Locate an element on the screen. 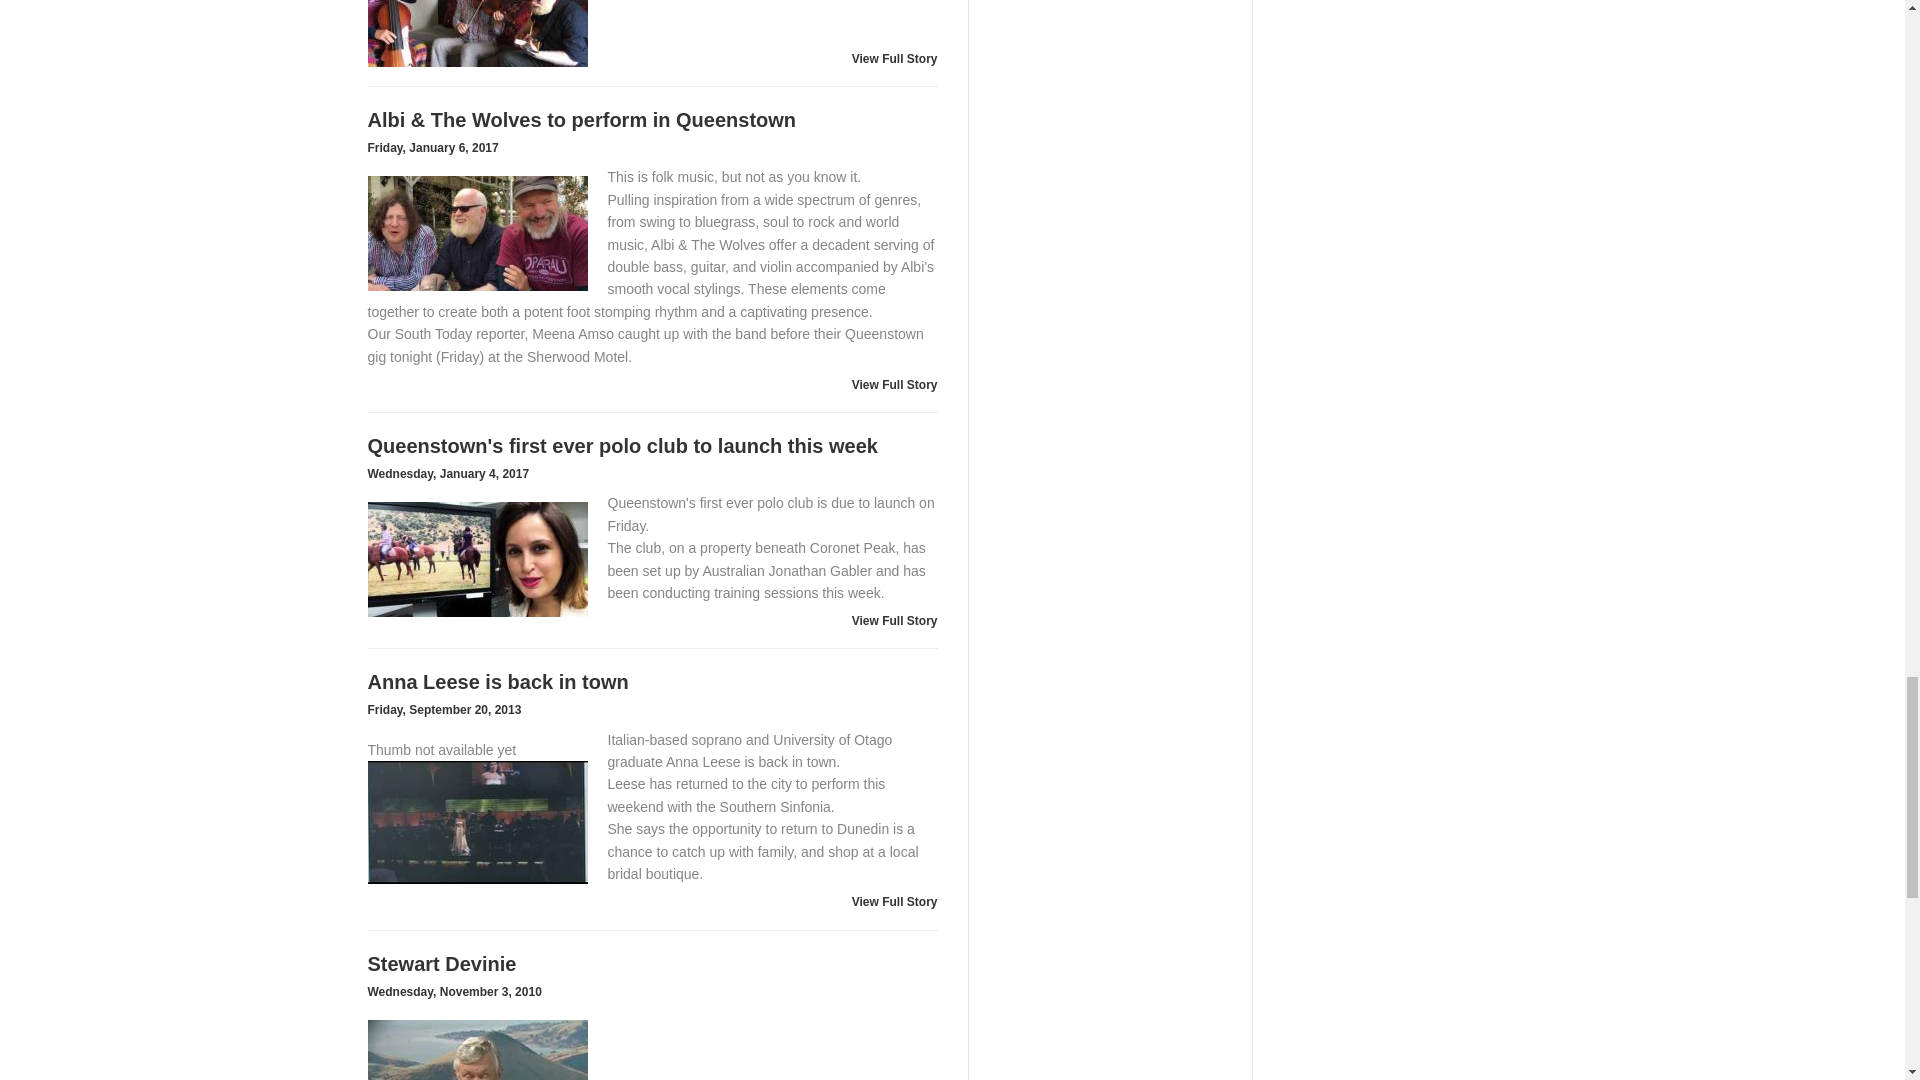  Queenstown's first ever Polo Club to launch this week is located at coordinates (478, 559).